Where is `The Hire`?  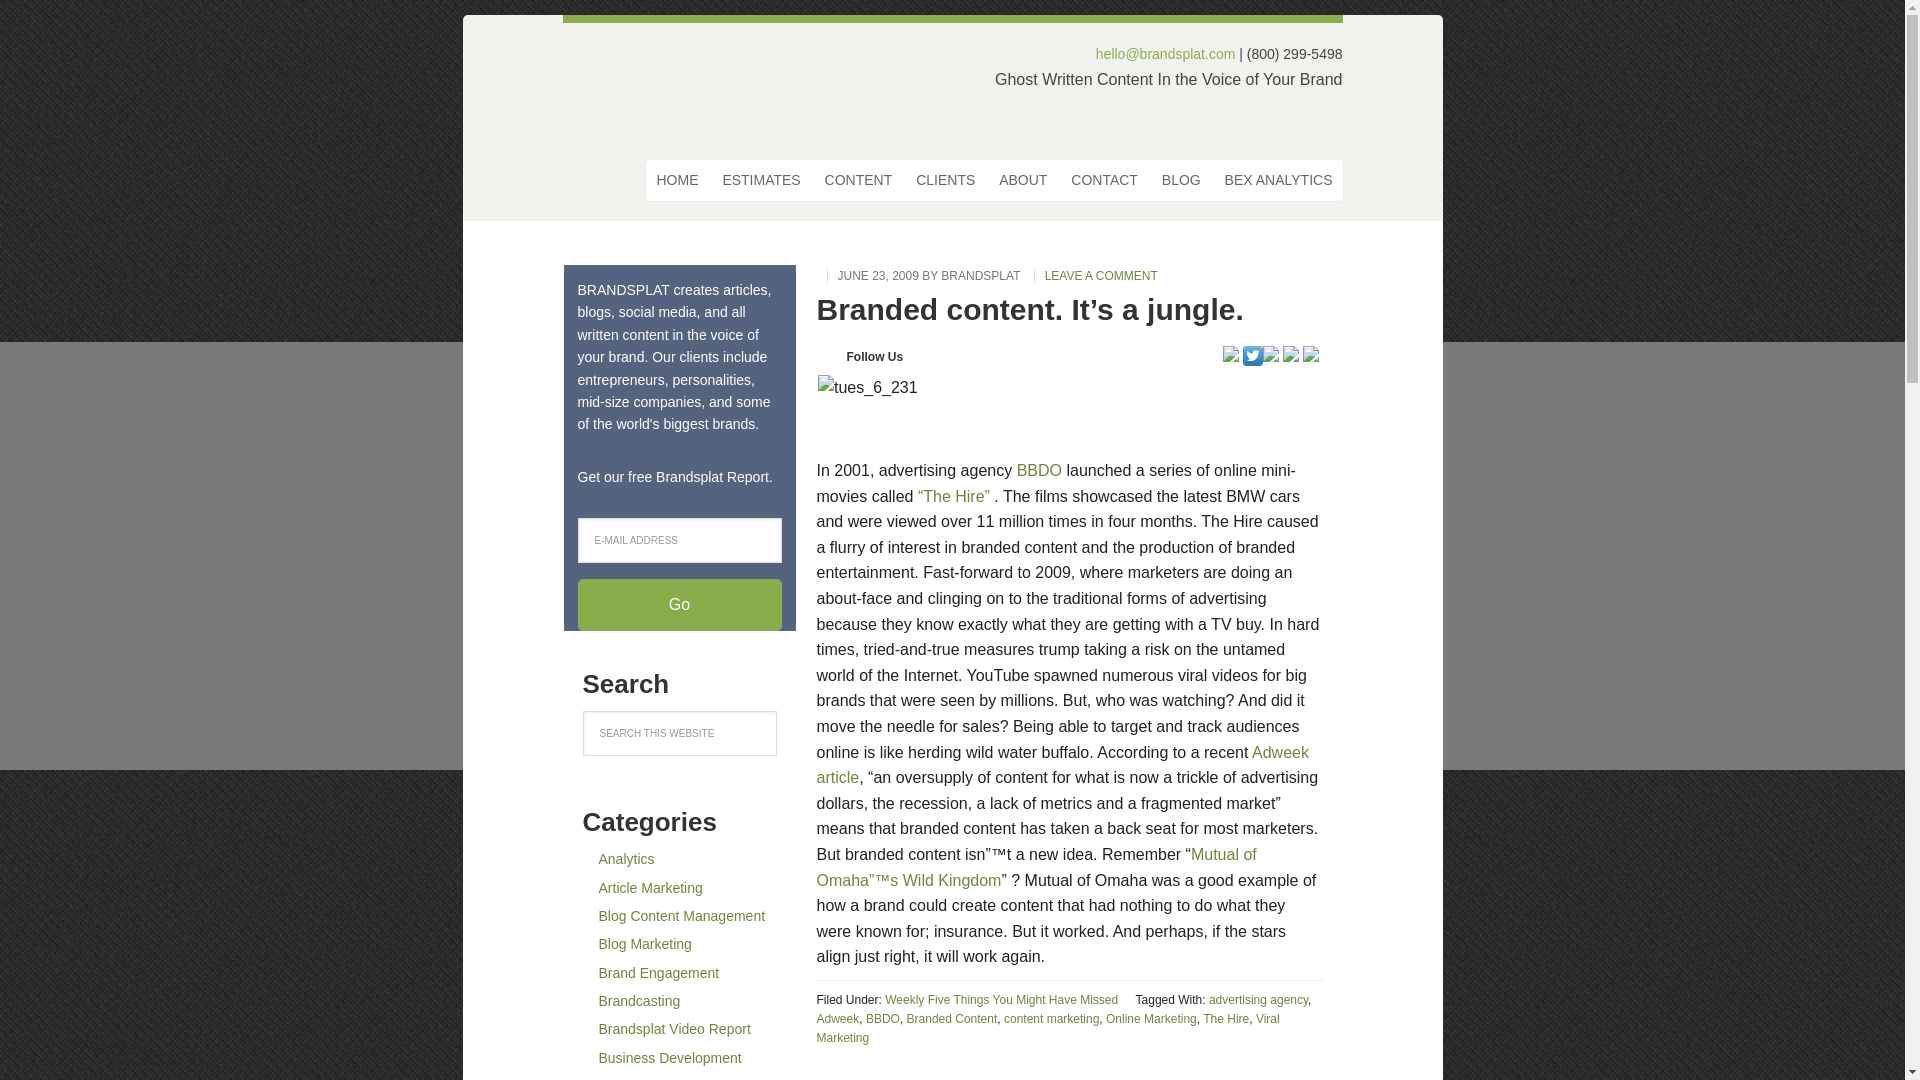
The Hire is located at coordinates (1226, 1018).